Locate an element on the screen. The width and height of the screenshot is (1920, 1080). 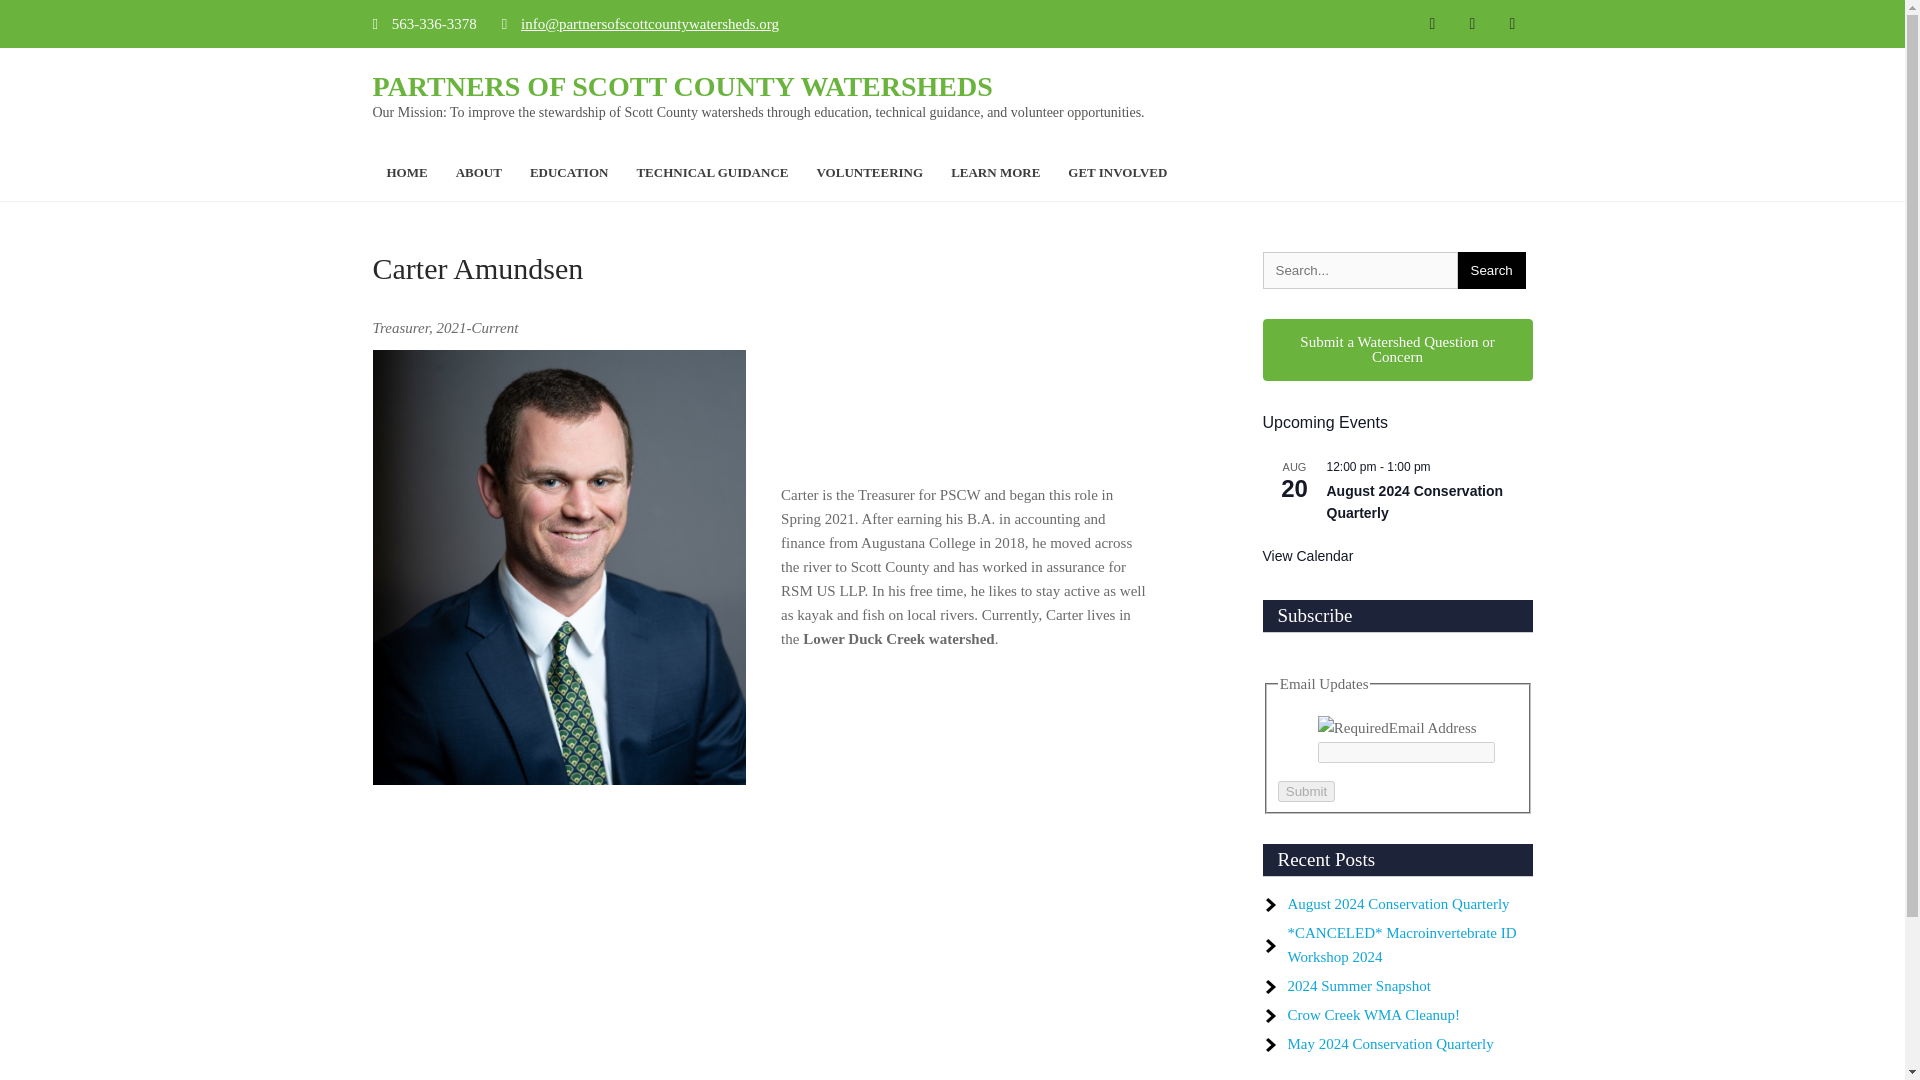
TECHNICAL GUIDANCE is located at coordinates (712, 172).